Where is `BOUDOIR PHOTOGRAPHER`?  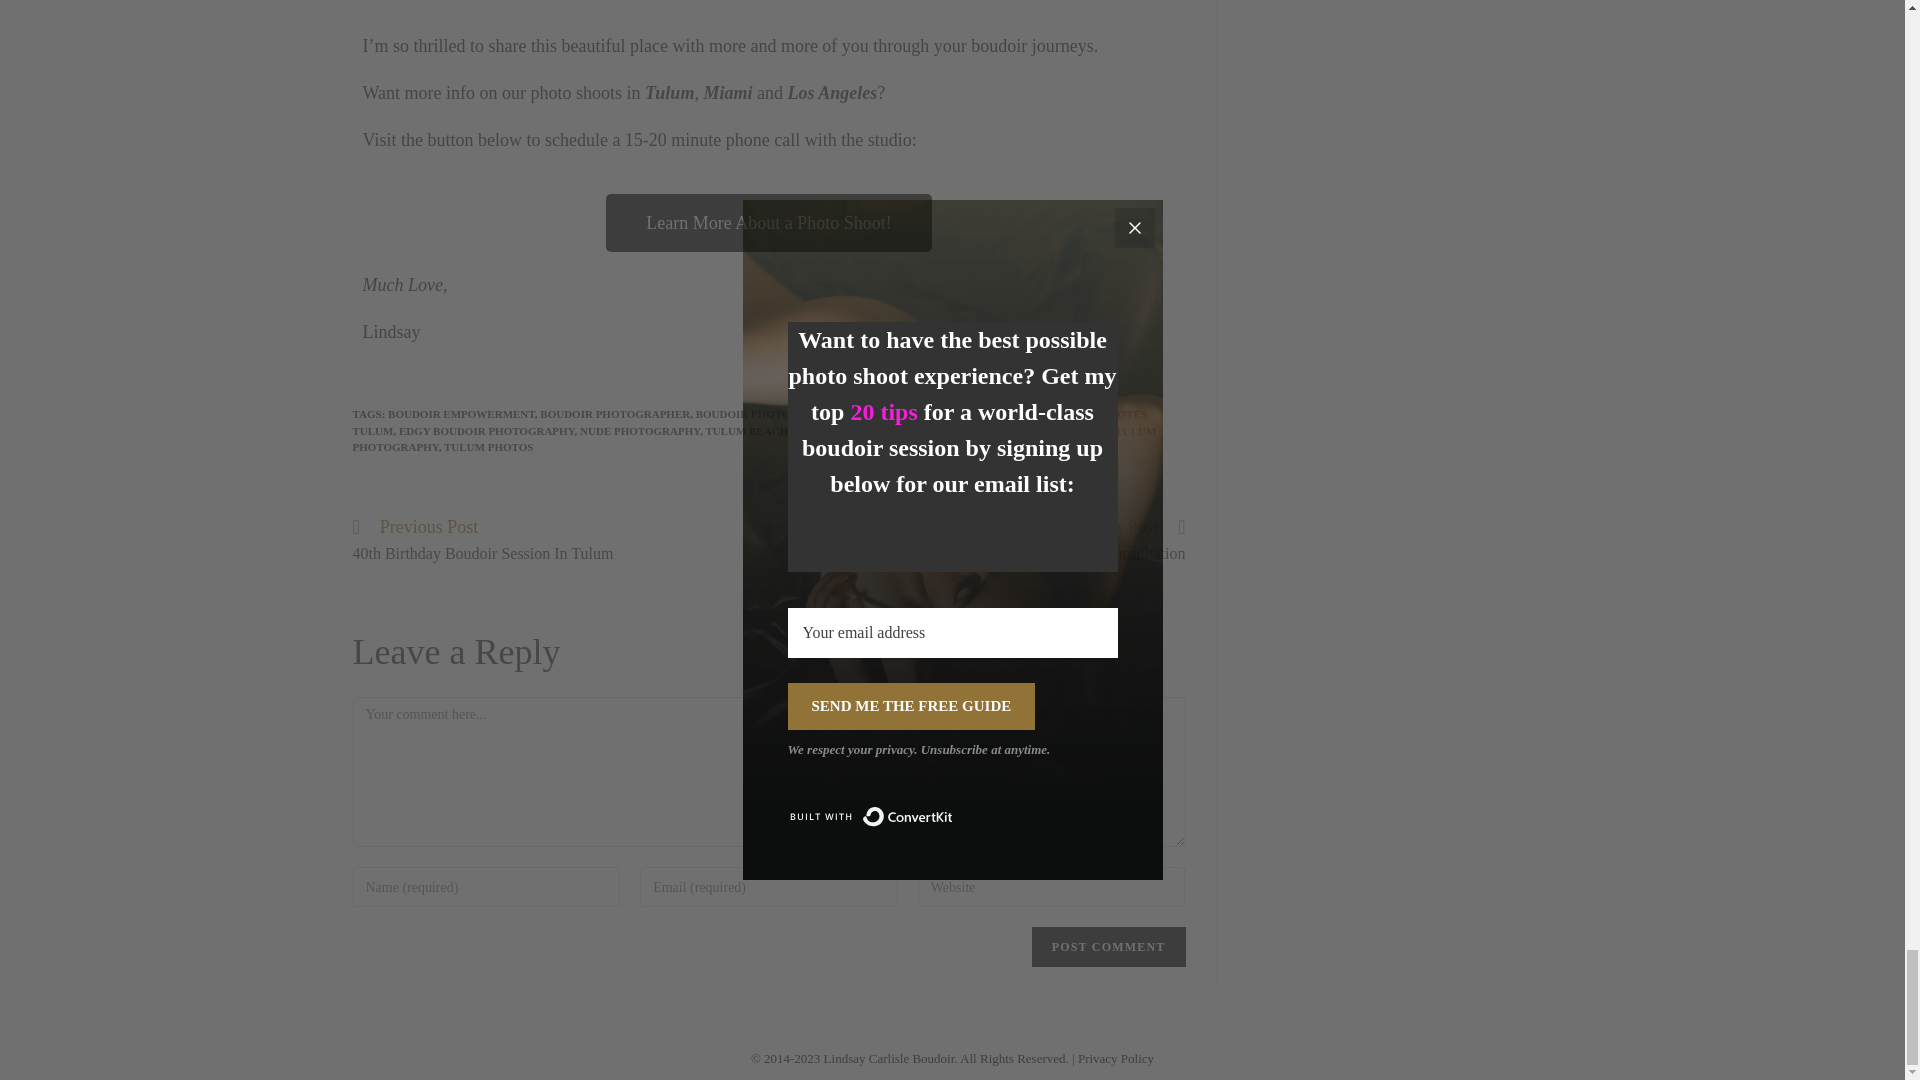 BOUDOIR PHOTOGRAPHER is located at coordinates (753, 439).